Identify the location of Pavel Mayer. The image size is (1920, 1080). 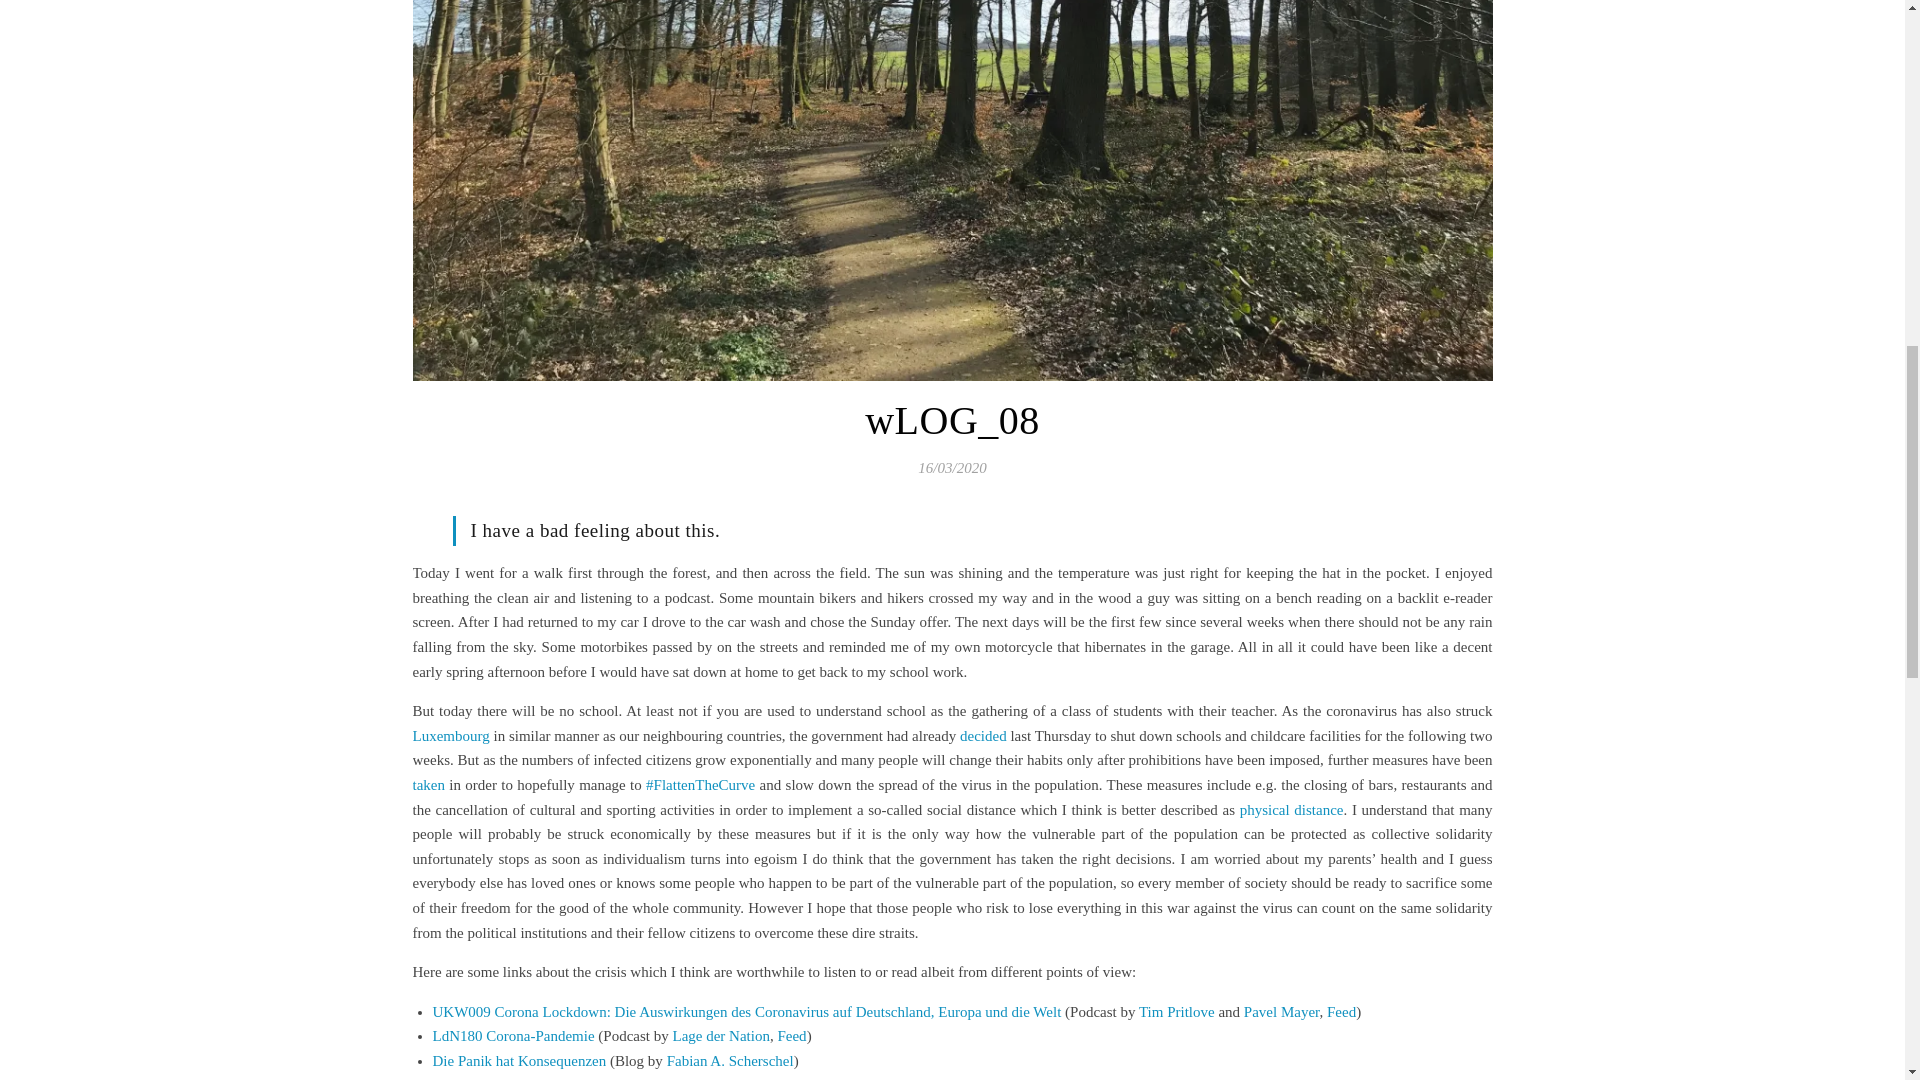
(1282, 1012).